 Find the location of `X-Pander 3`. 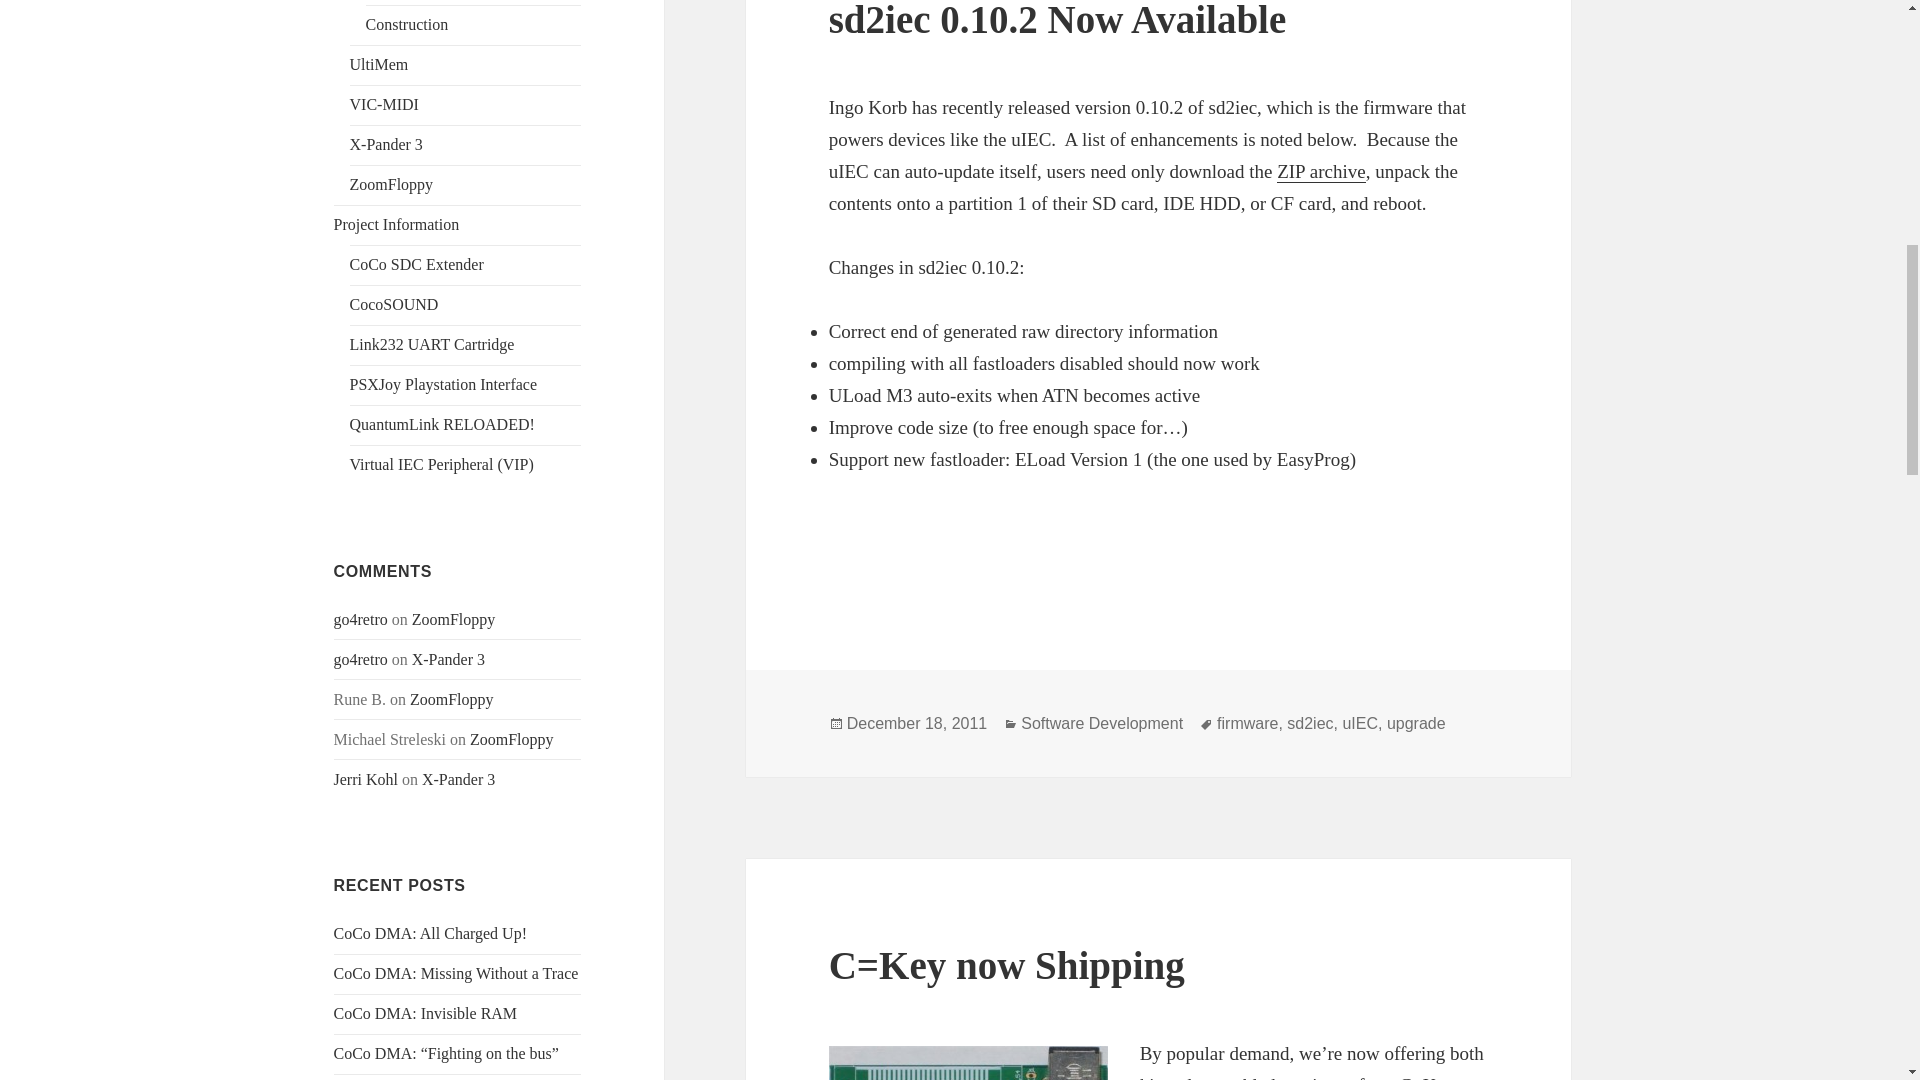

X-Pander 3 is located at coordinates (448, 660).